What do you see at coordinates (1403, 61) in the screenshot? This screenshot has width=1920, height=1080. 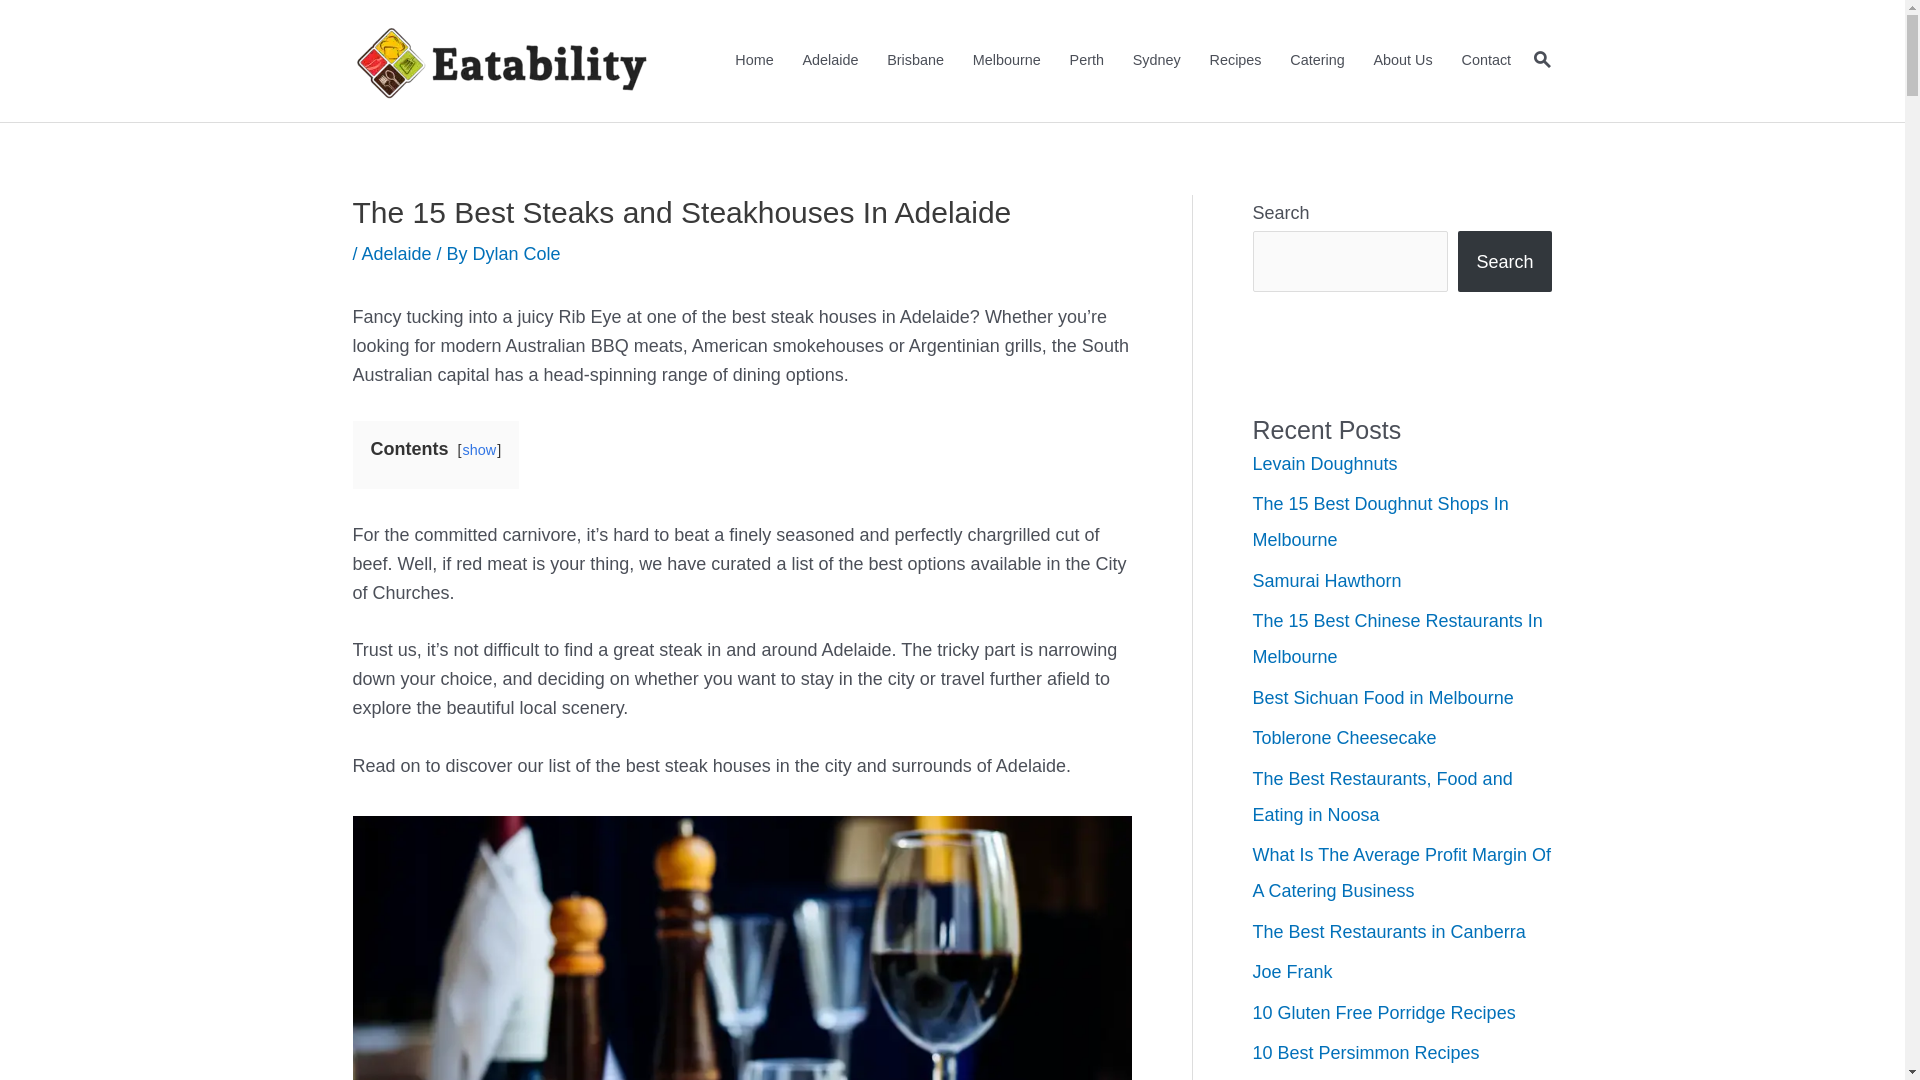 I see `About Us` at bounding box center [1403, 61].